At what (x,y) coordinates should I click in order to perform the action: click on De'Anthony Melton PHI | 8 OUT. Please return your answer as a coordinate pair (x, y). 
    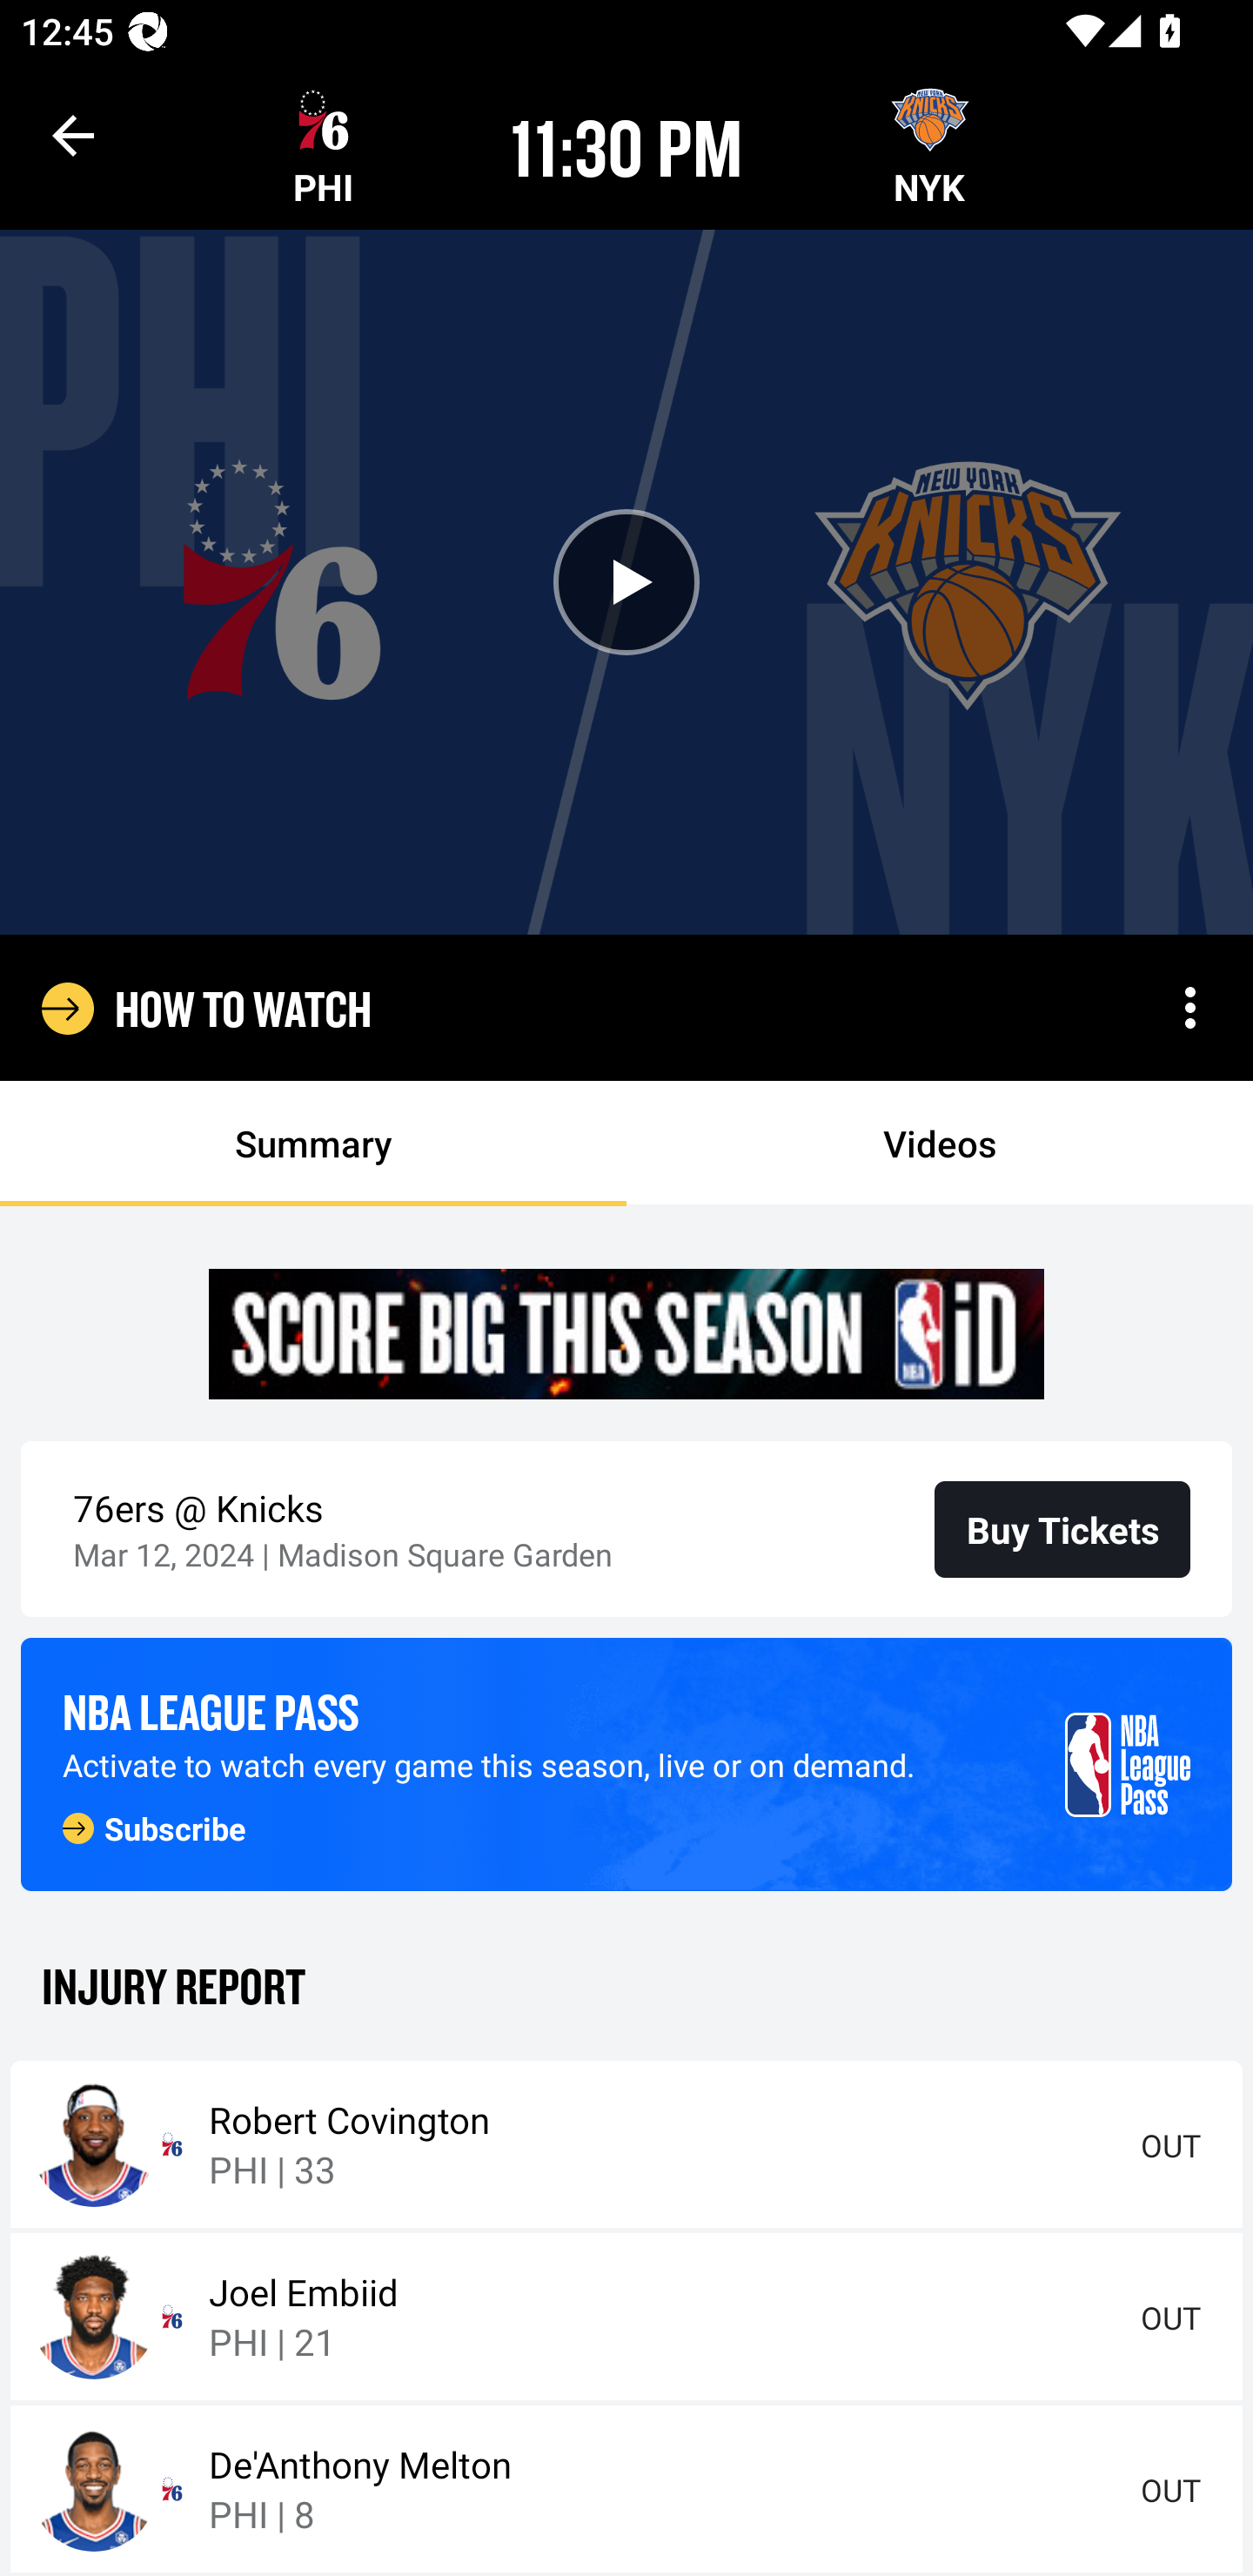
    Looking at the image, I should click on (626, 2489).